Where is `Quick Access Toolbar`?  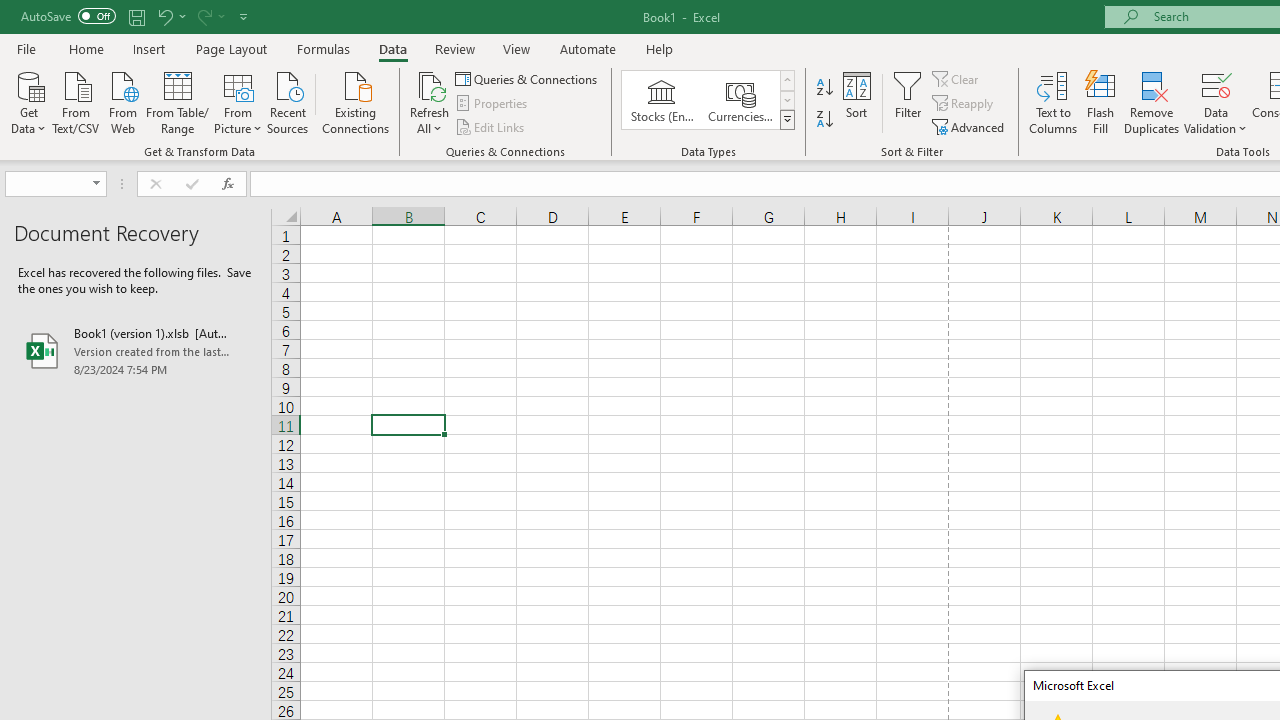 Quick Access Toolbar is located at coordinates (136, 16).